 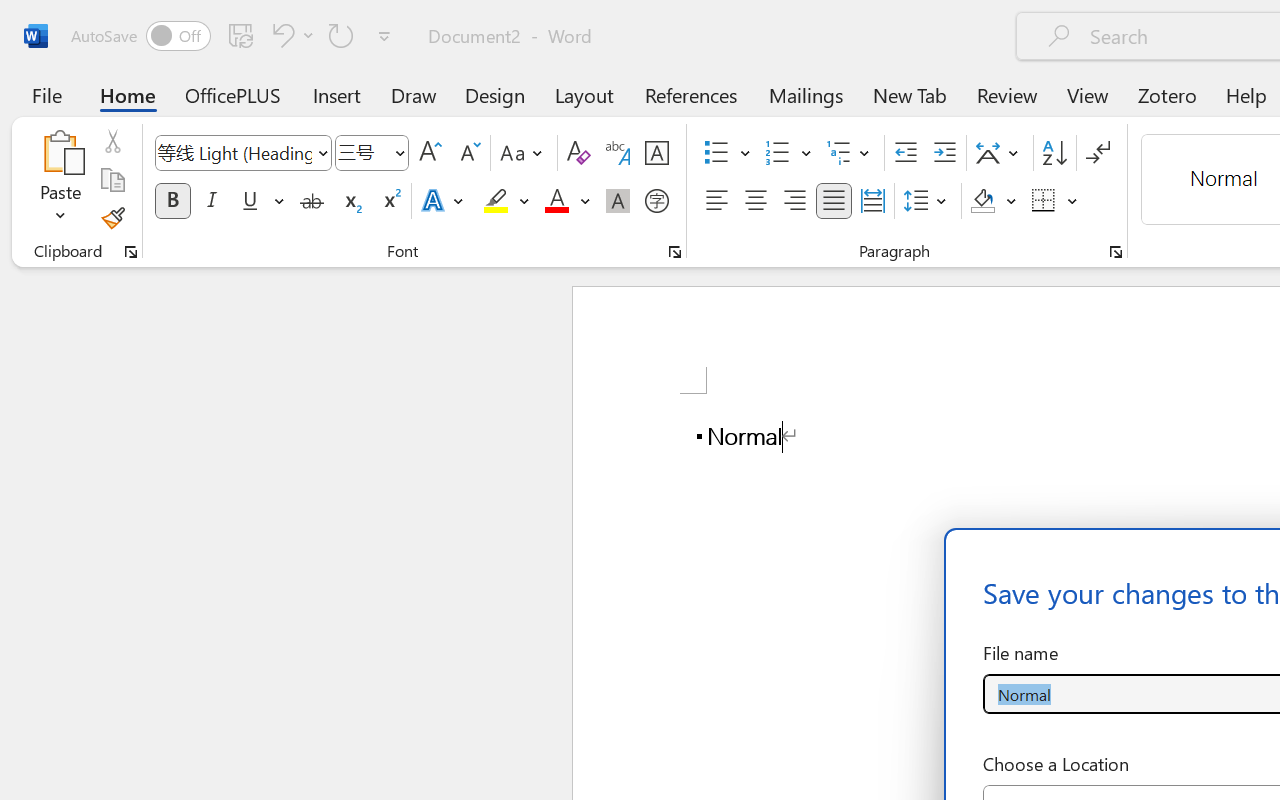 What do you see at coordinates (656, 201) in the screenshot?
I see `Enclose Characters...` at bounding box center [656, 201].